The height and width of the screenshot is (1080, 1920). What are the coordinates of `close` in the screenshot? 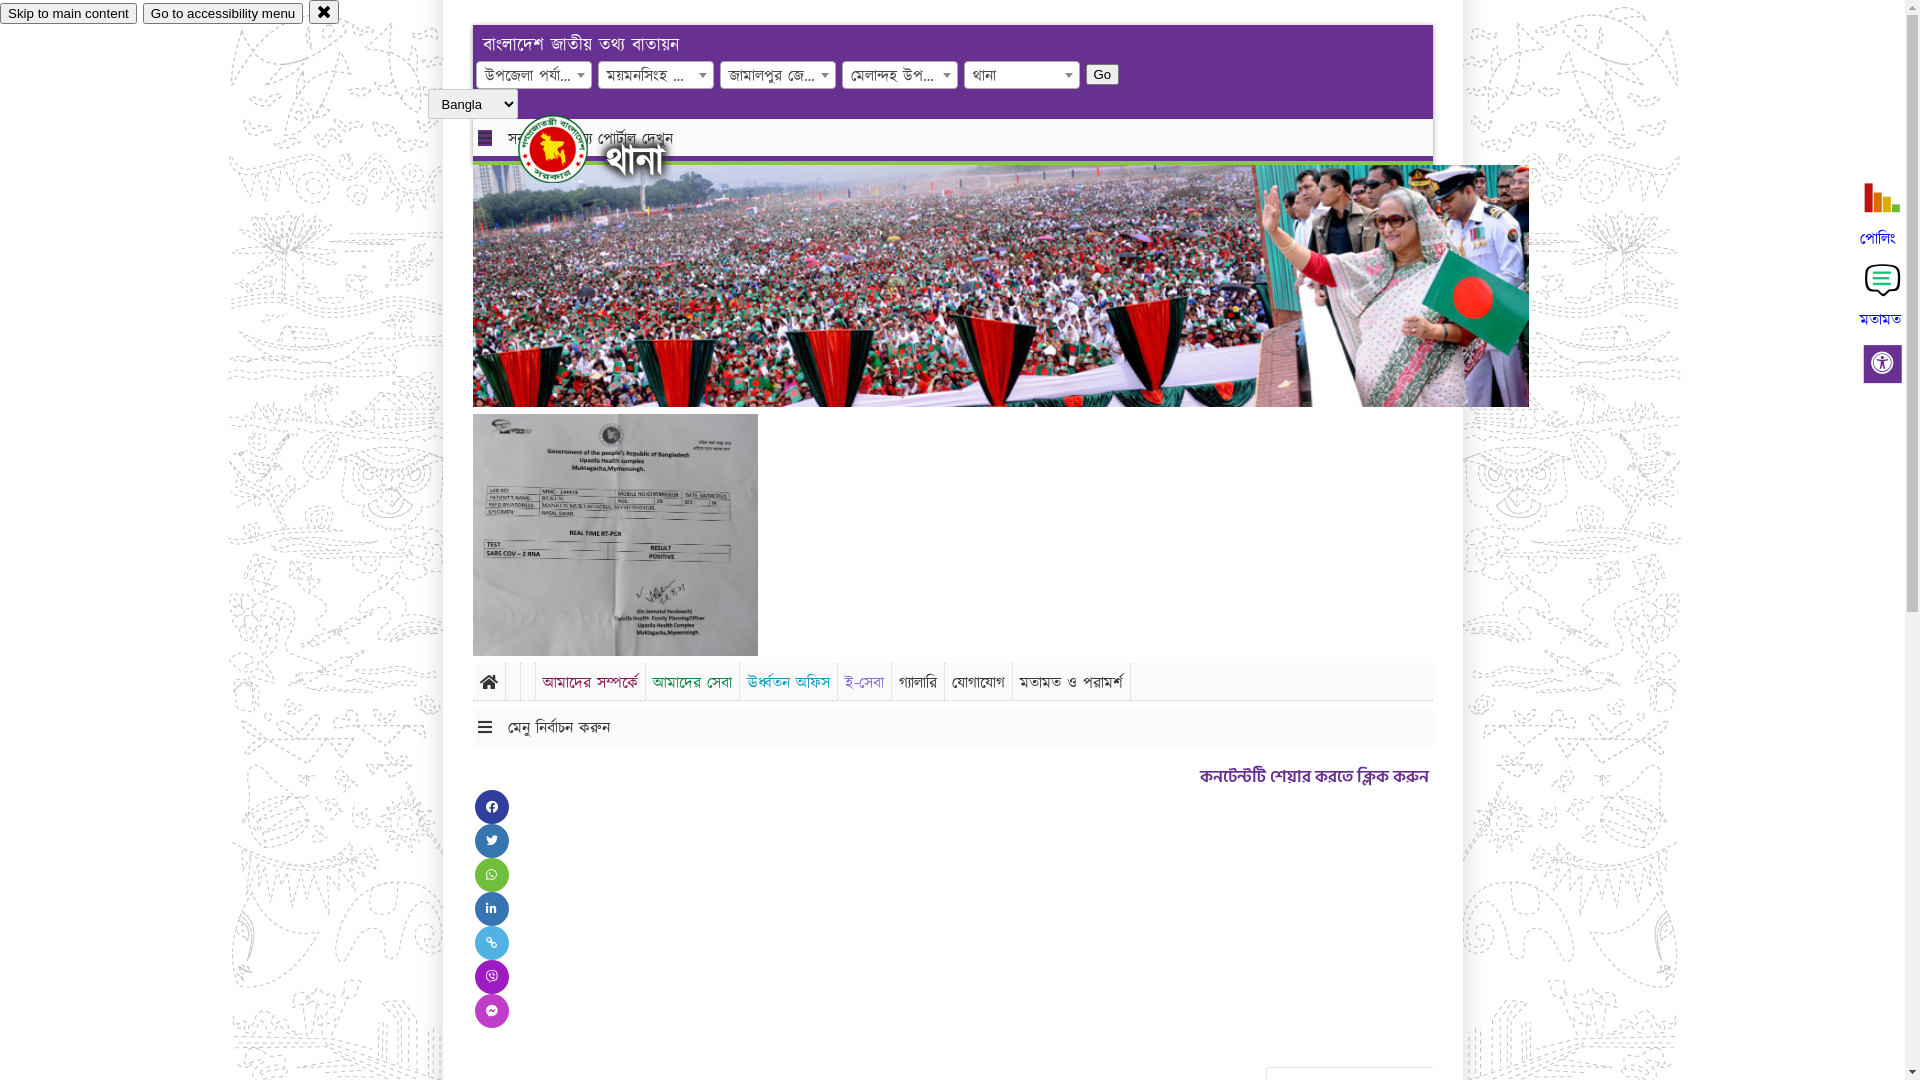 It's located at (324, 12).